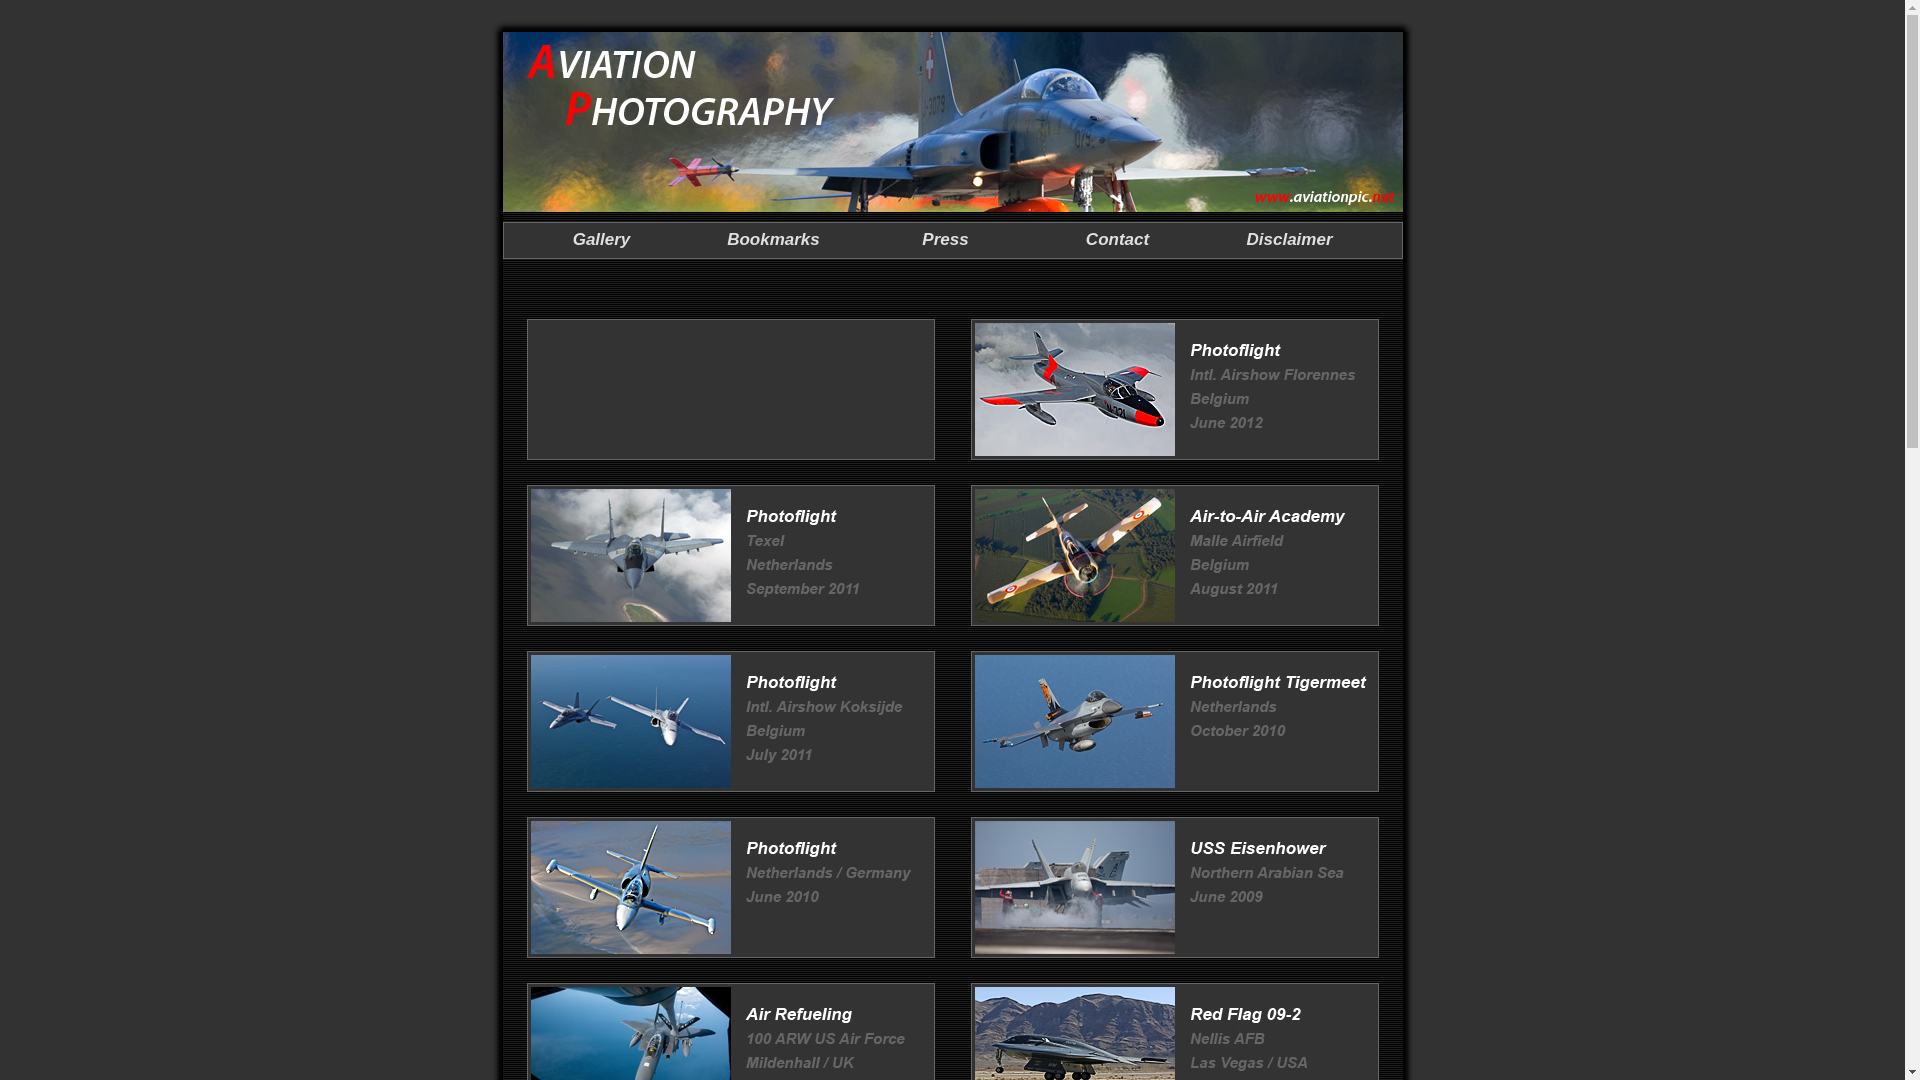 The height and width of the screenshot is (1080, 1920). Describe the element at coordinates (1289, 240) in the screenshot. I see `Disclaimer` at that location.